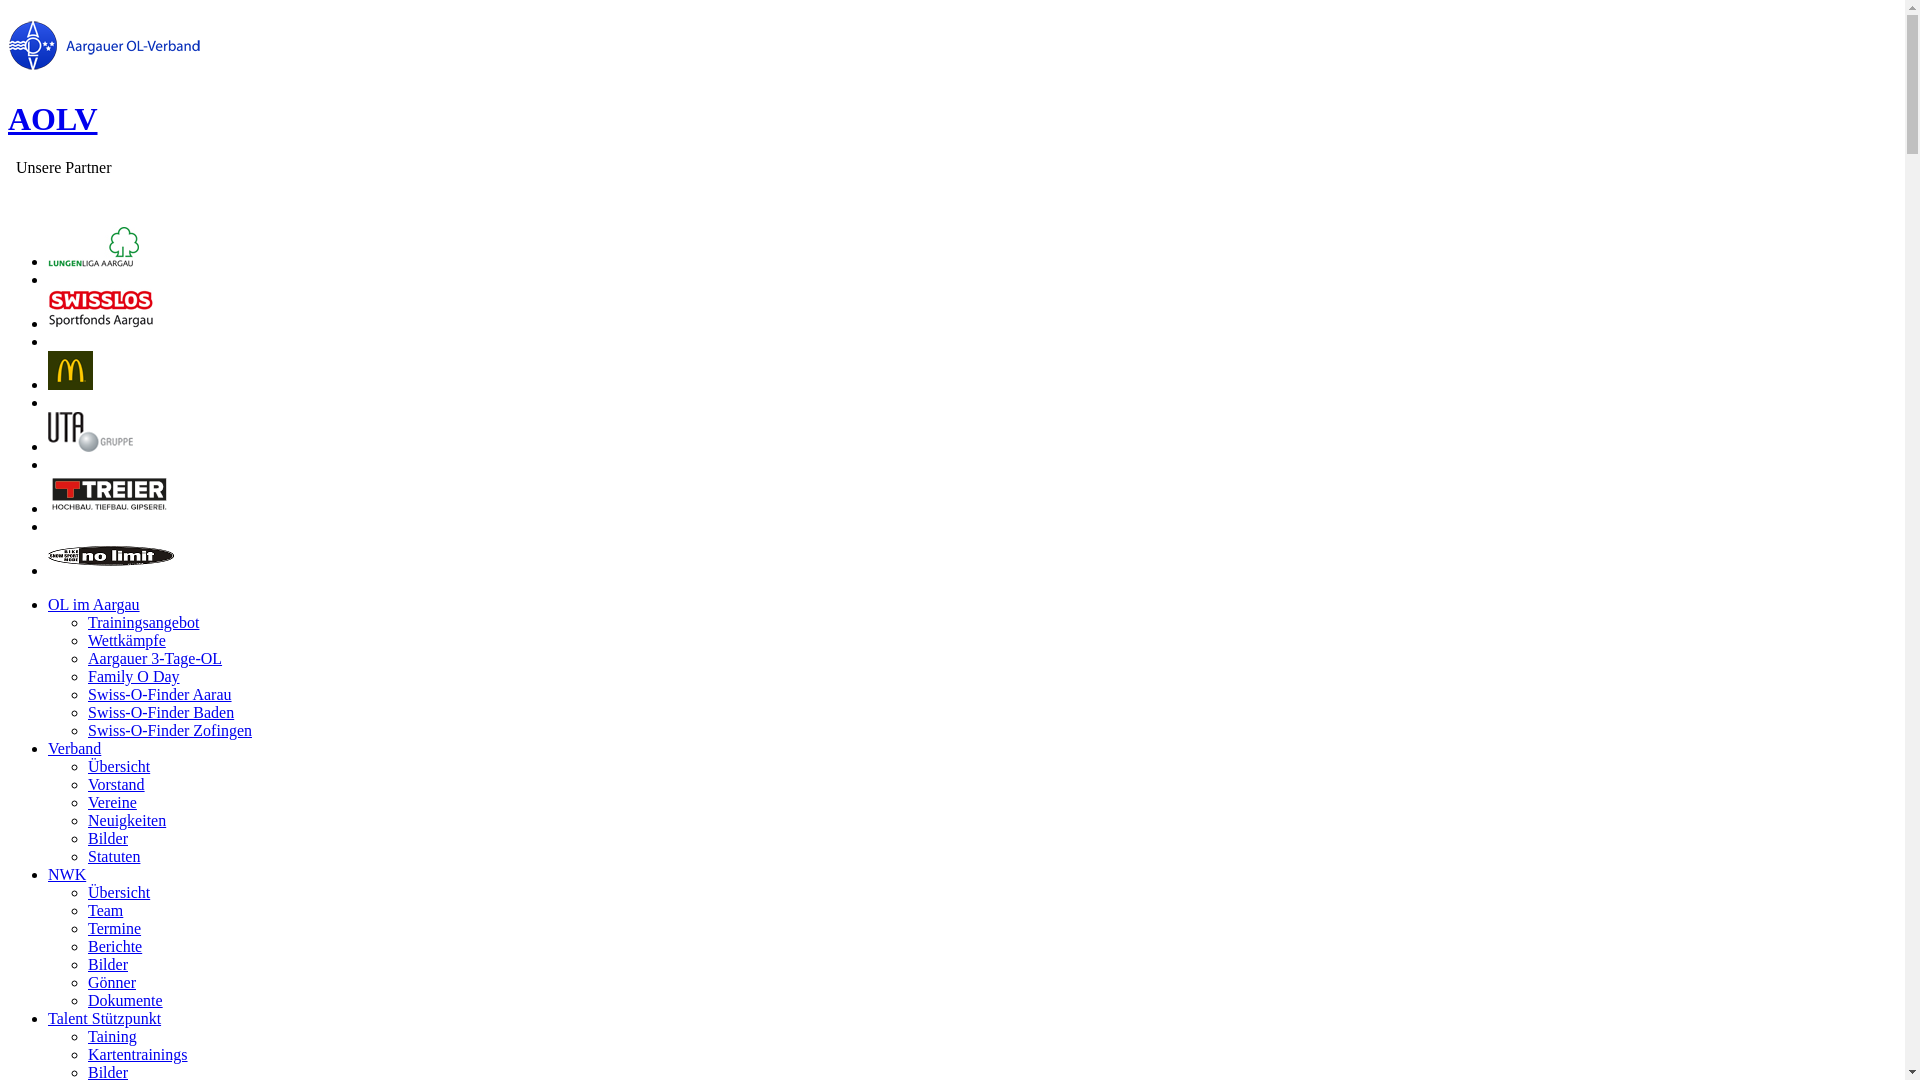 The image size is (1920, 1080). I want to click on Swiss-O-Finder Aarau, so click(160, 694).